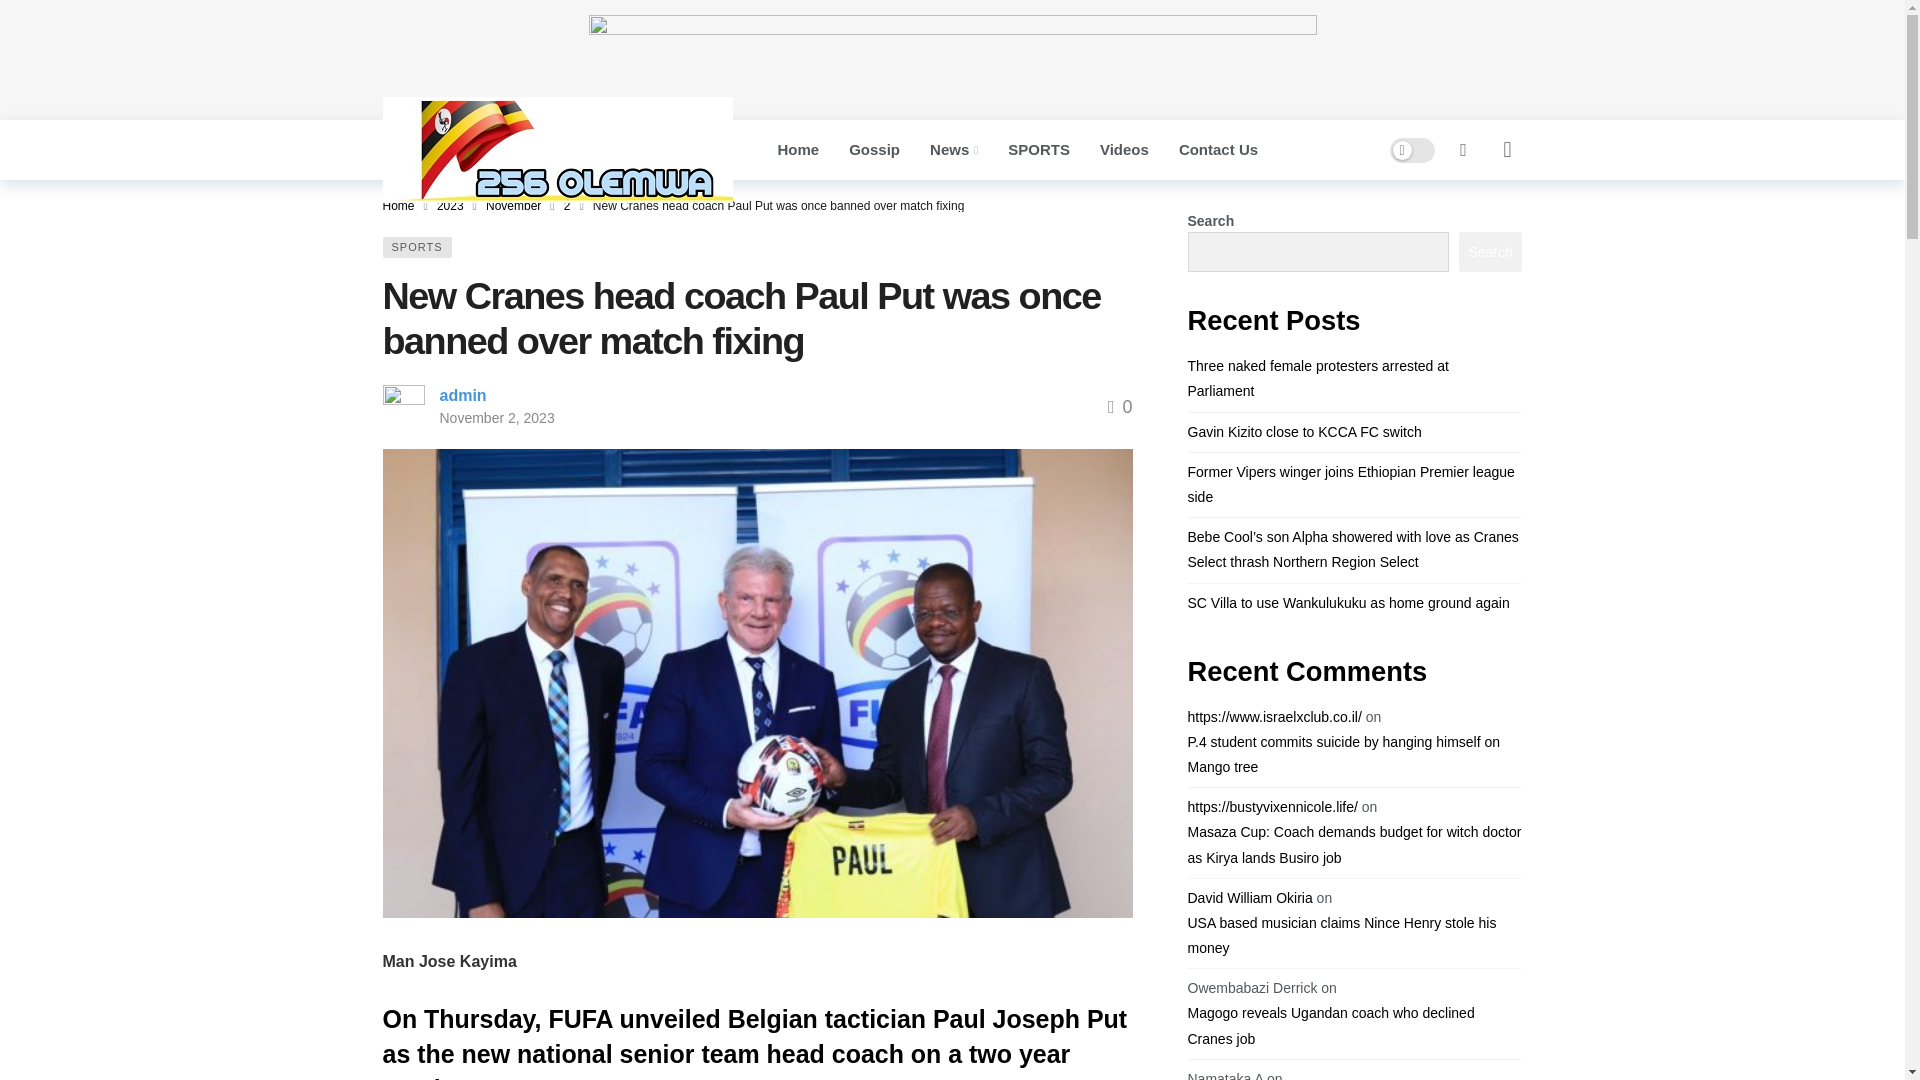 The height and width of the screenshot is (1080, 1920). Describe the element at coordinates (463, 394) in the screenshot. I see `admin` at that location.